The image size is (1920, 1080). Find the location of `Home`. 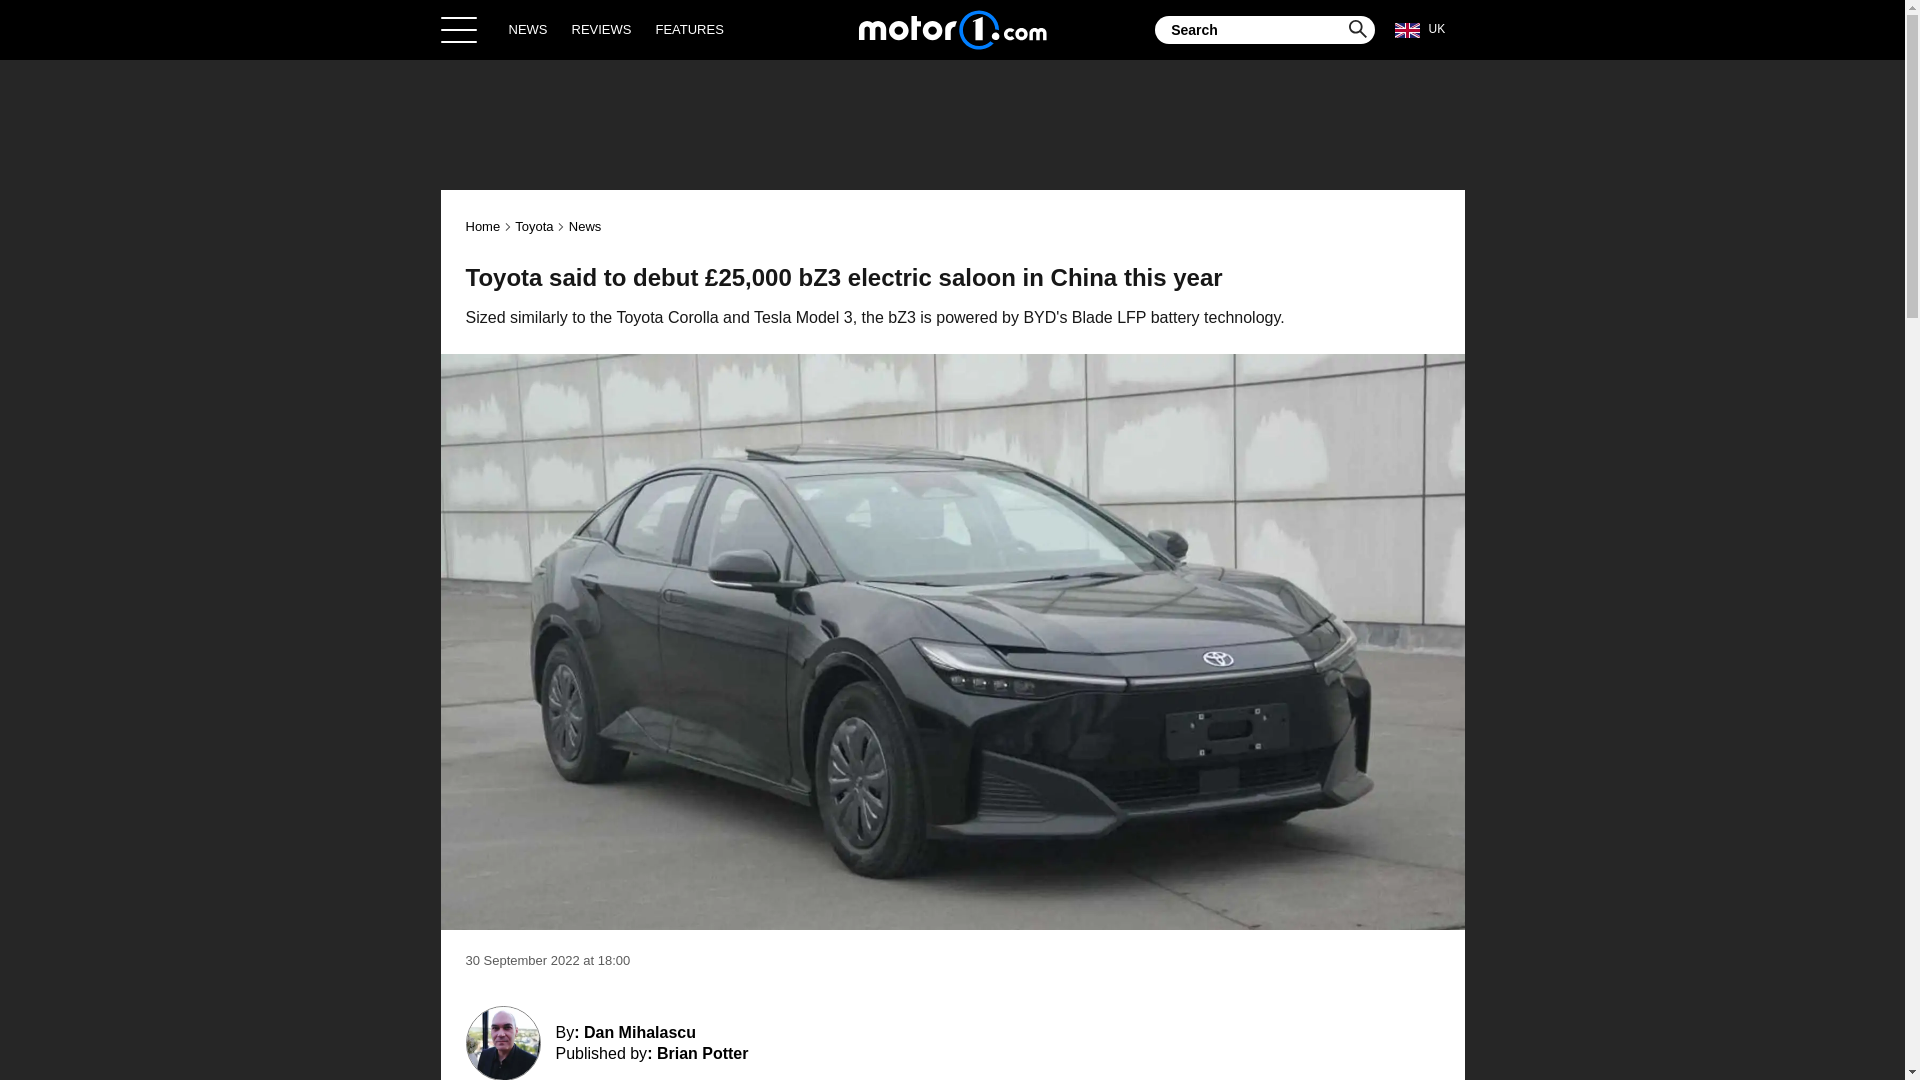

Home is located at coordinates (484, 226).